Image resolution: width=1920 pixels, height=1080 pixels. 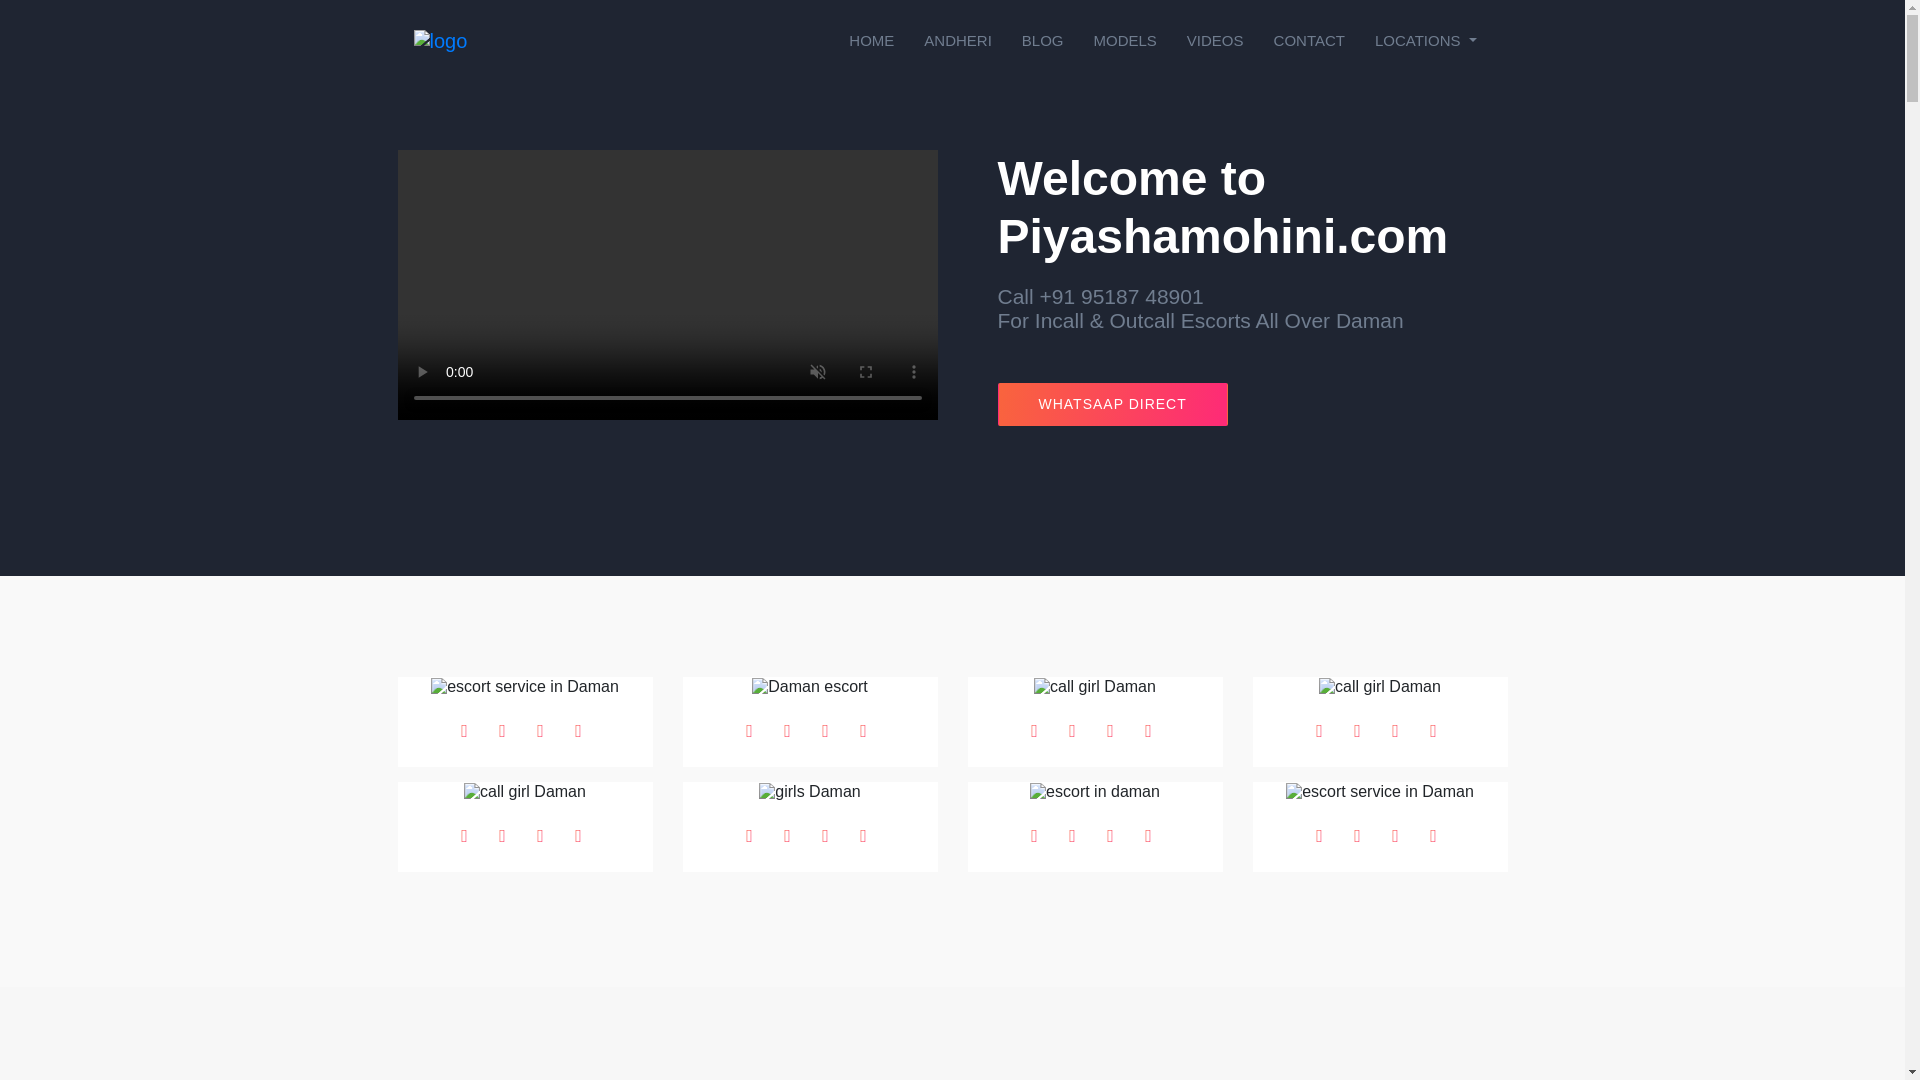 I want to click on WHATSAAP DIRECT, so click(x=1113, y=404).